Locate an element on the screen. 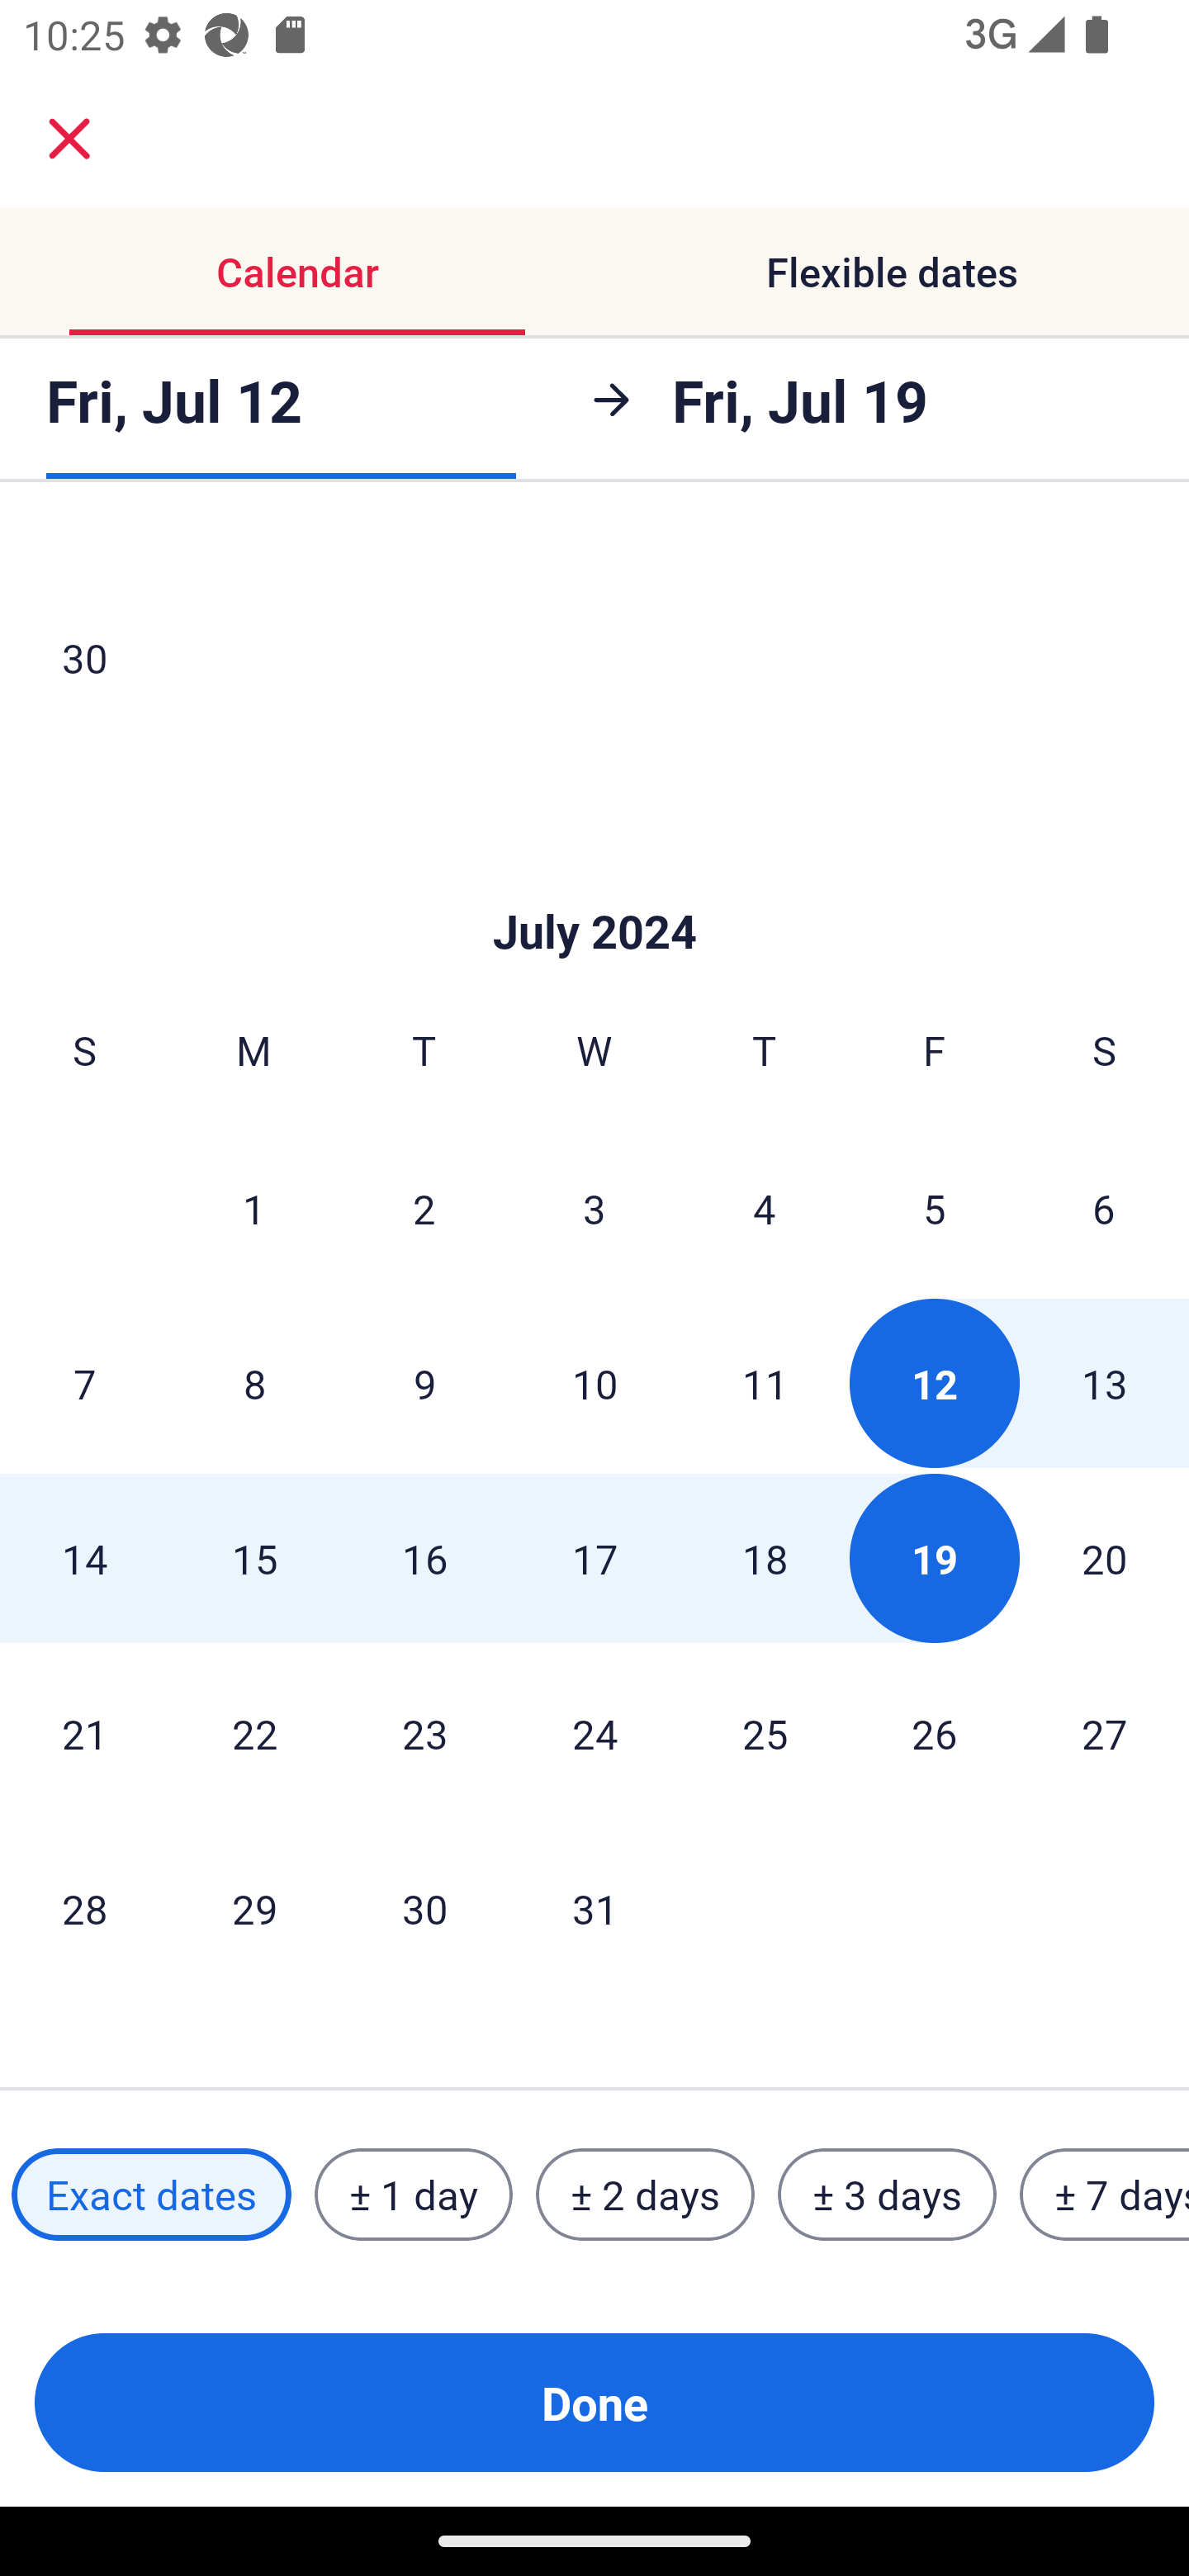  23 Tuesday, July 23, 2024 is located at coordinates (424, 1733).